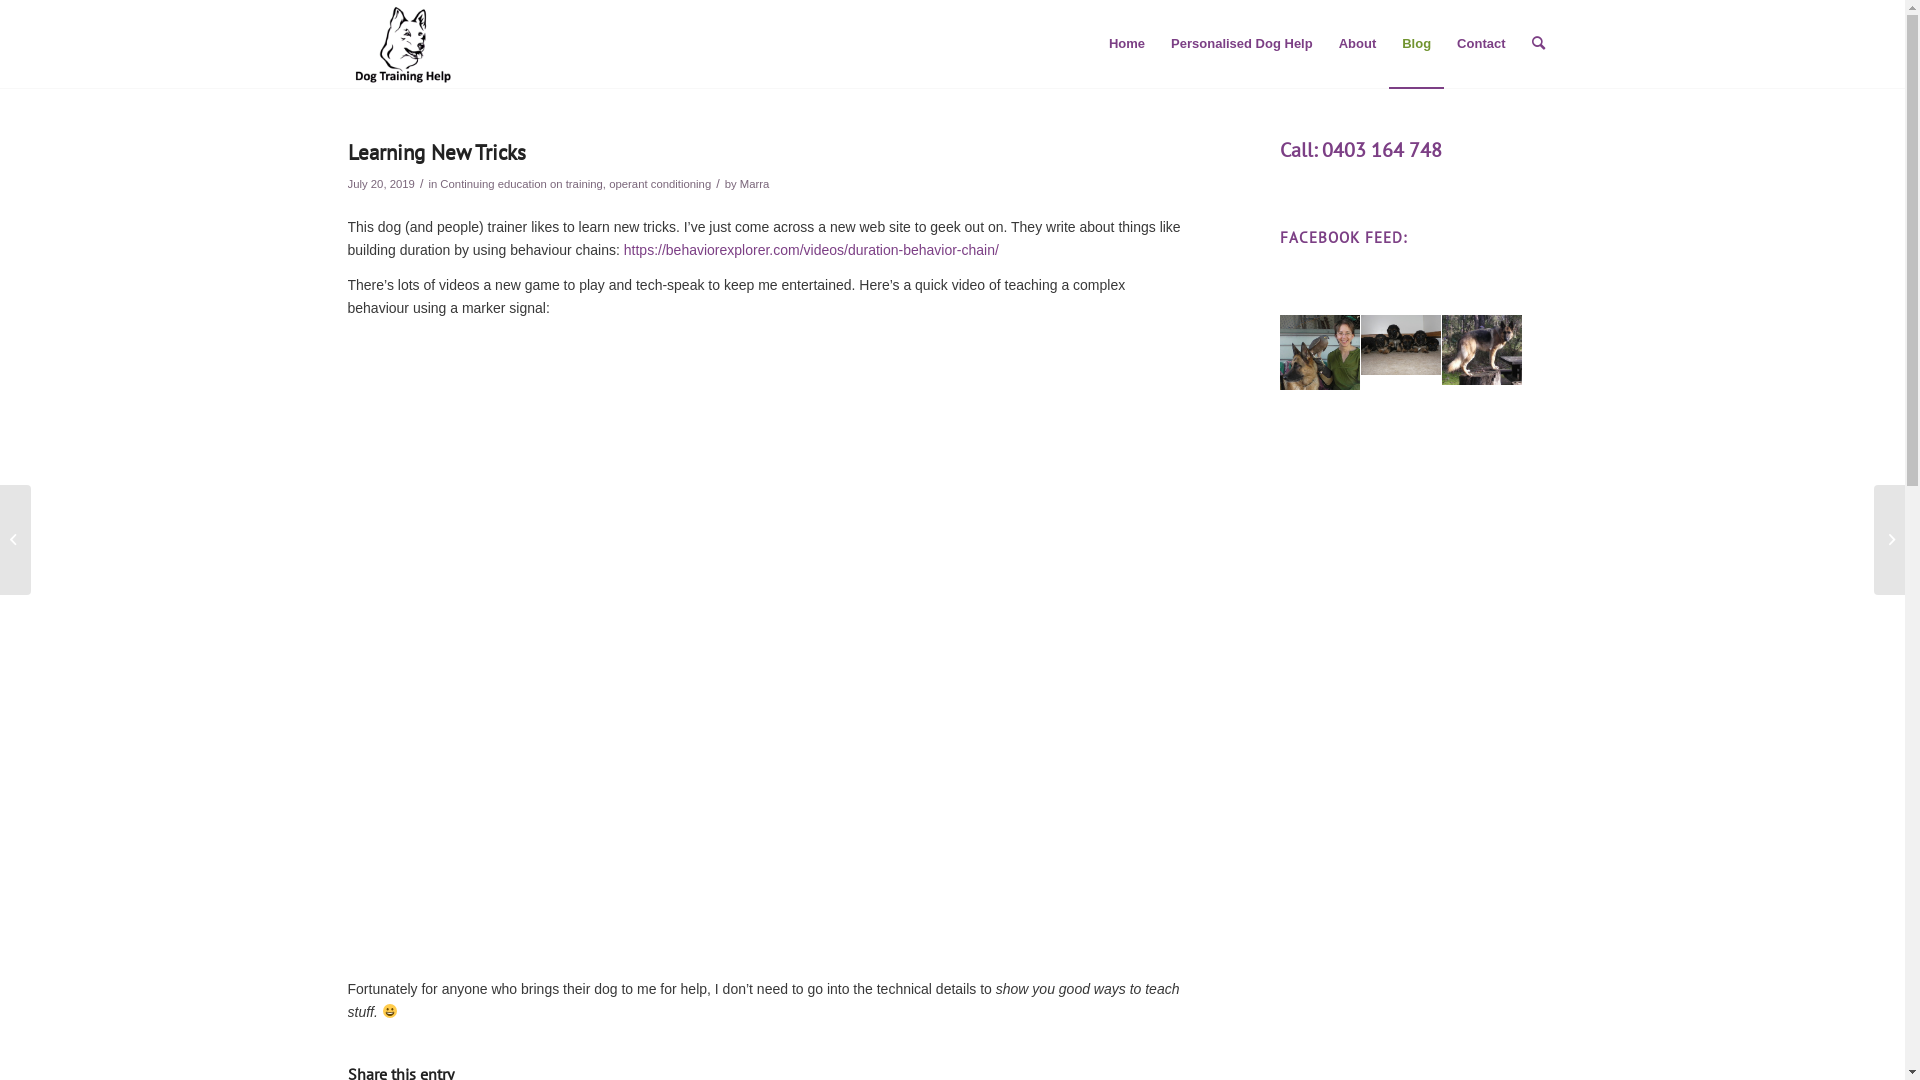 This screenshot has width=1920, height=1080. I want to click on Home, so click(1127, 44).